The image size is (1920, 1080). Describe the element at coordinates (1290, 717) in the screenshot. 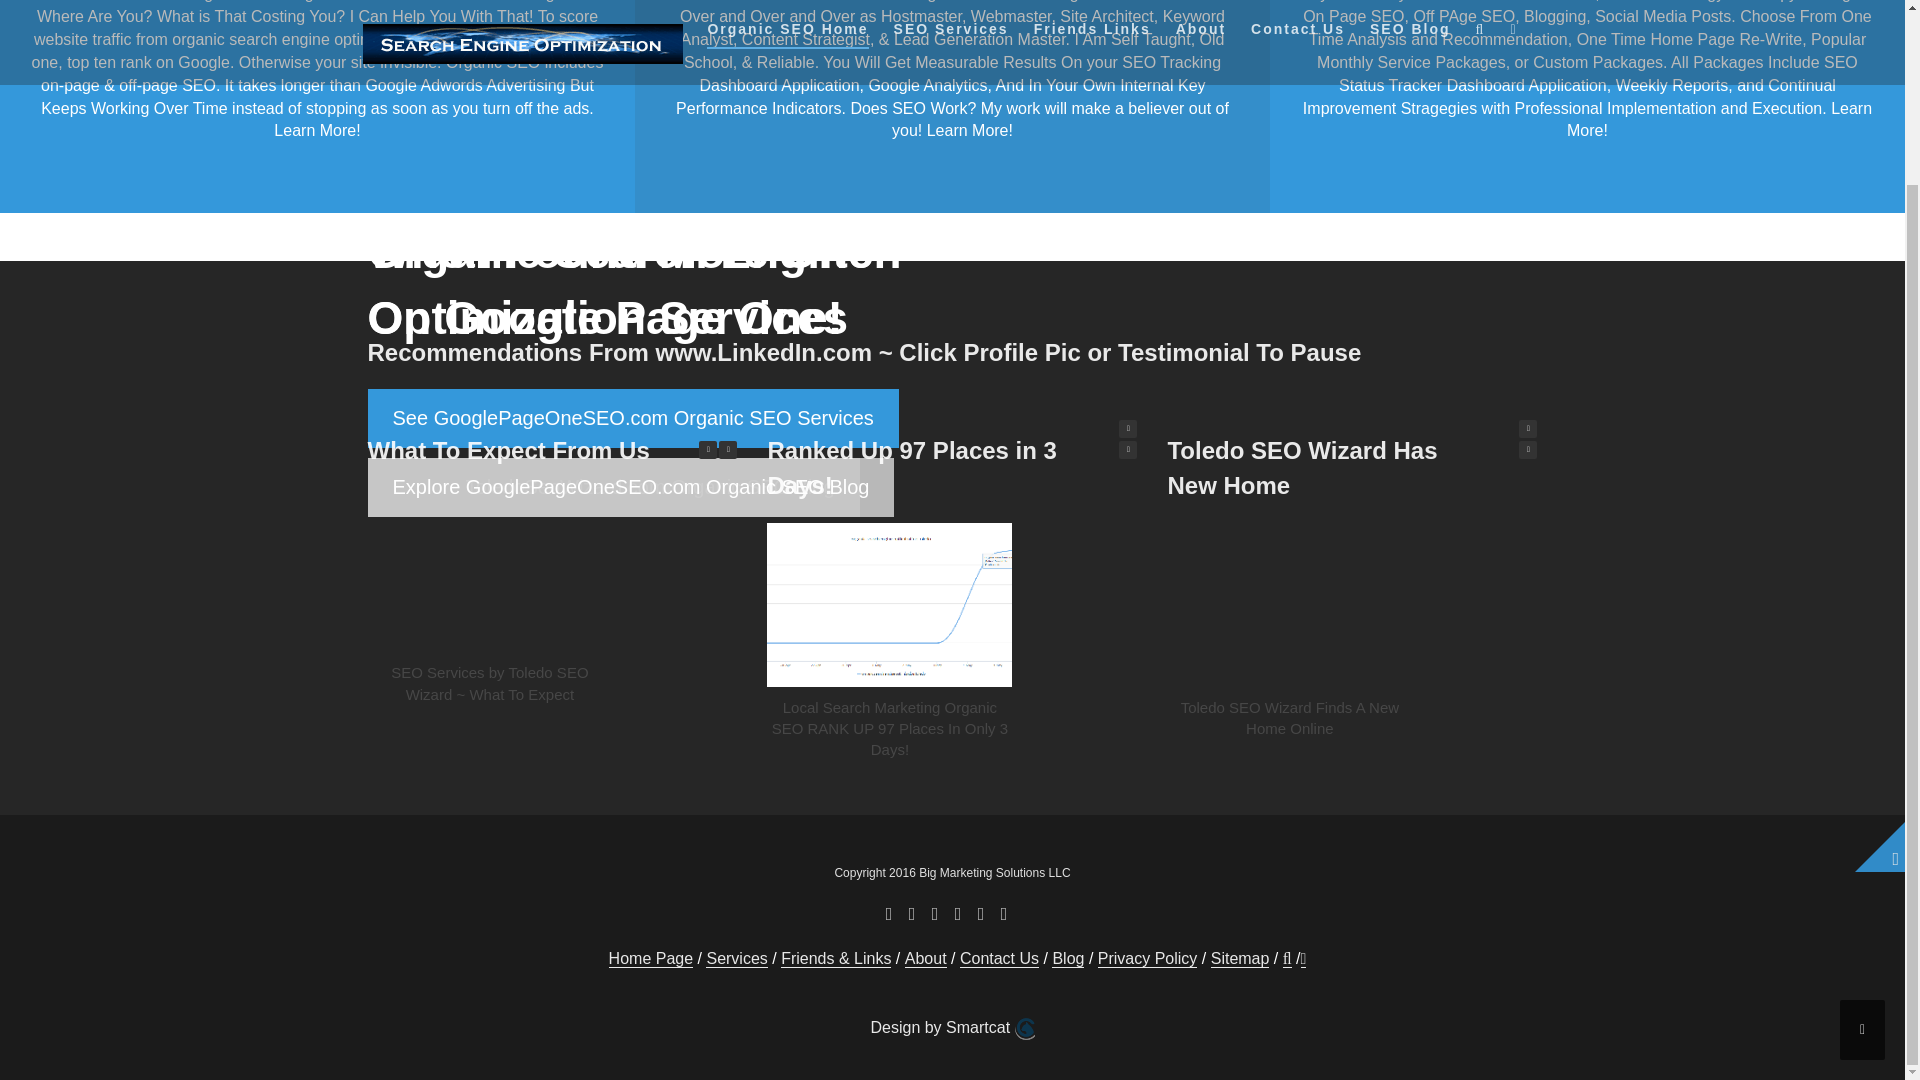

I see `Toledo SEO Wizard Finds A New Home Online` at that location.